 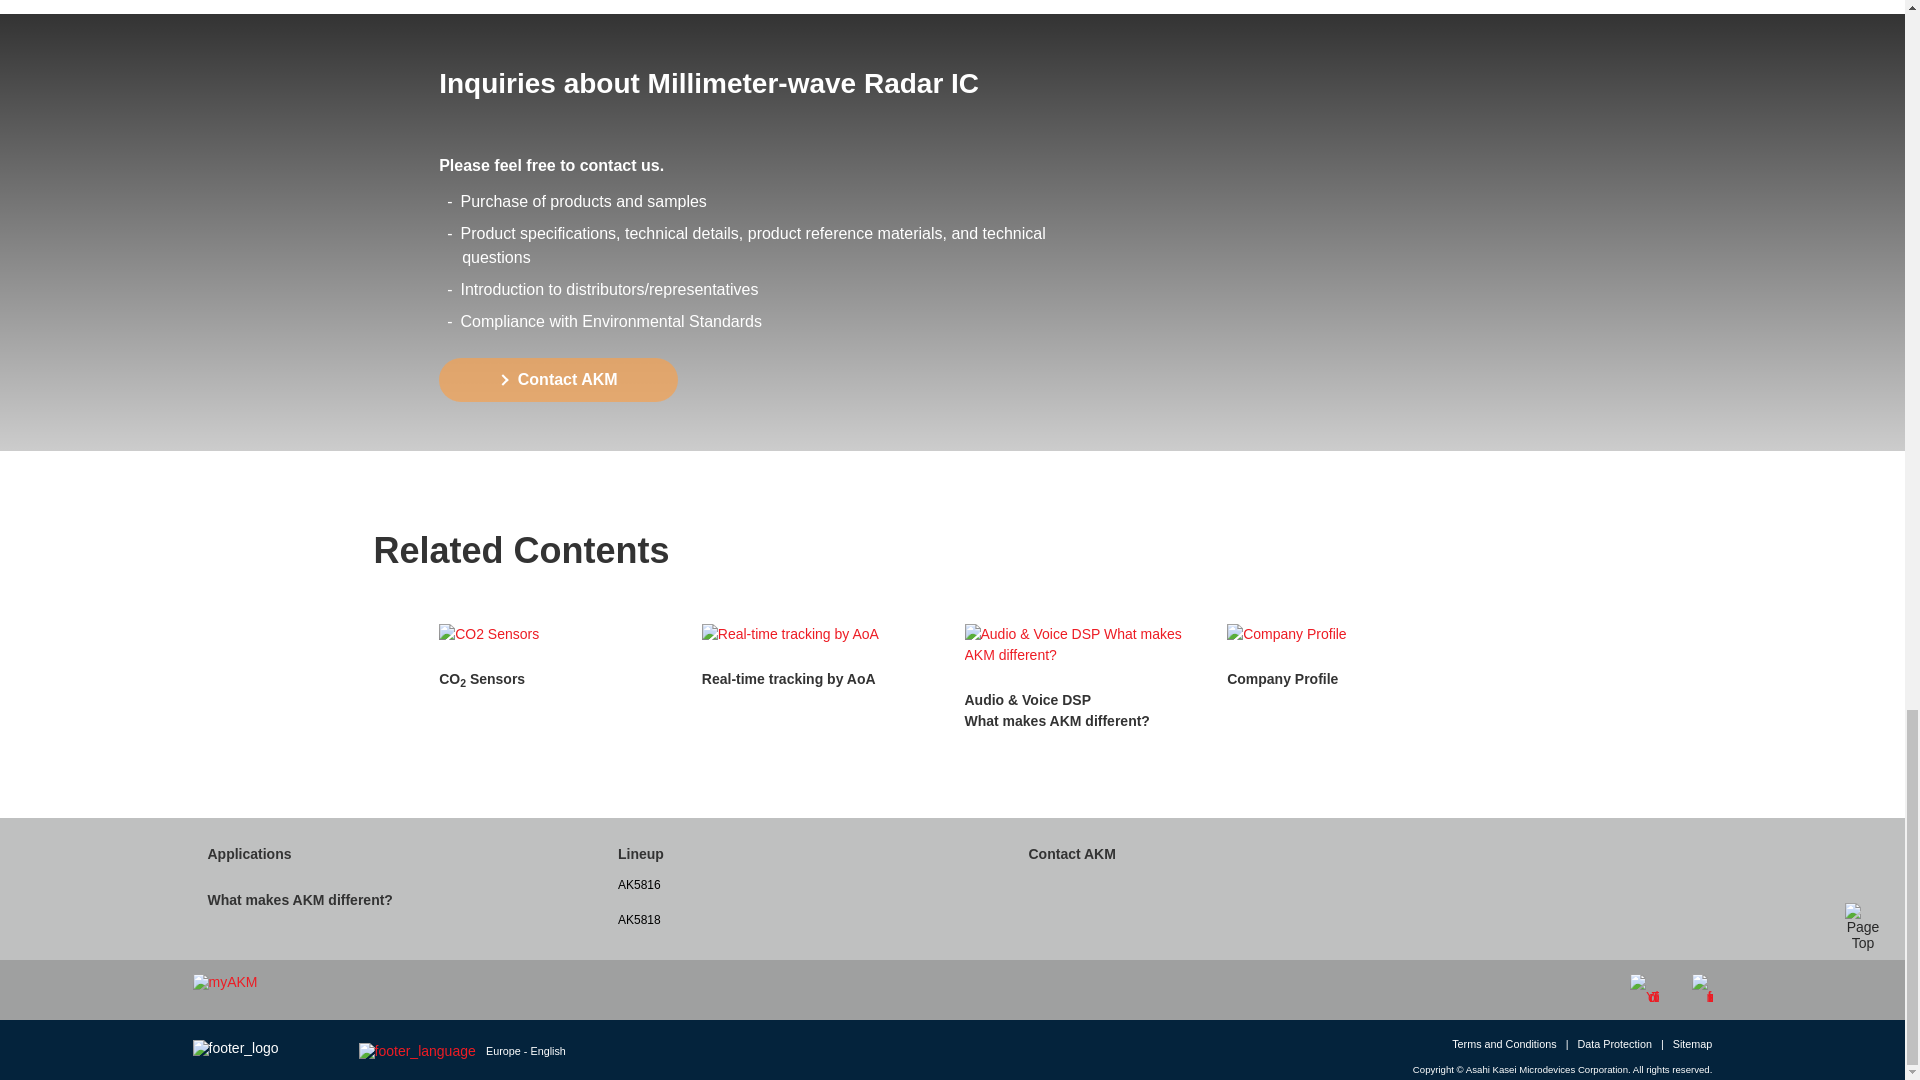 I want to click on TermsandConditions, so click(x=1510, y=1044).